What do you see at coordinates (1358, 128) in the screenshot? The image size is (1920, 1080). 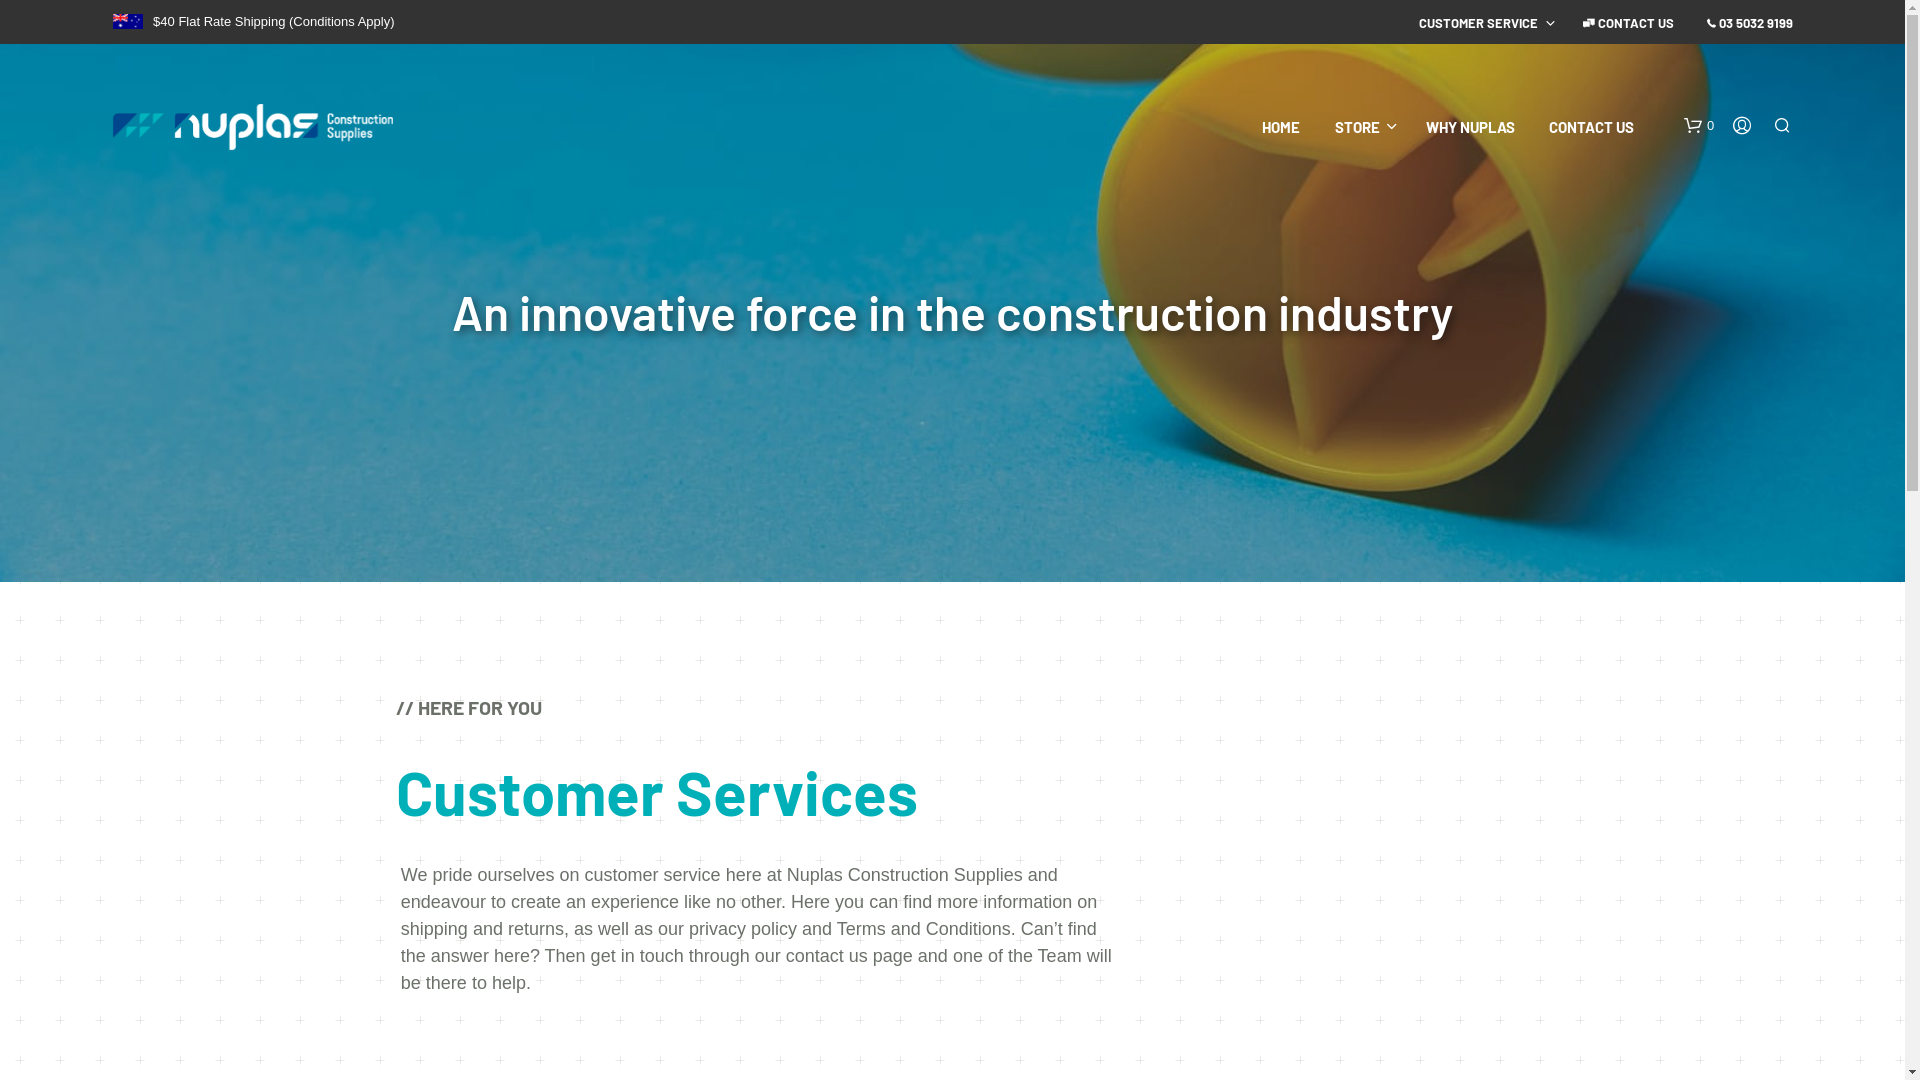 I see `STORE` at bounding box center [1358, 128].